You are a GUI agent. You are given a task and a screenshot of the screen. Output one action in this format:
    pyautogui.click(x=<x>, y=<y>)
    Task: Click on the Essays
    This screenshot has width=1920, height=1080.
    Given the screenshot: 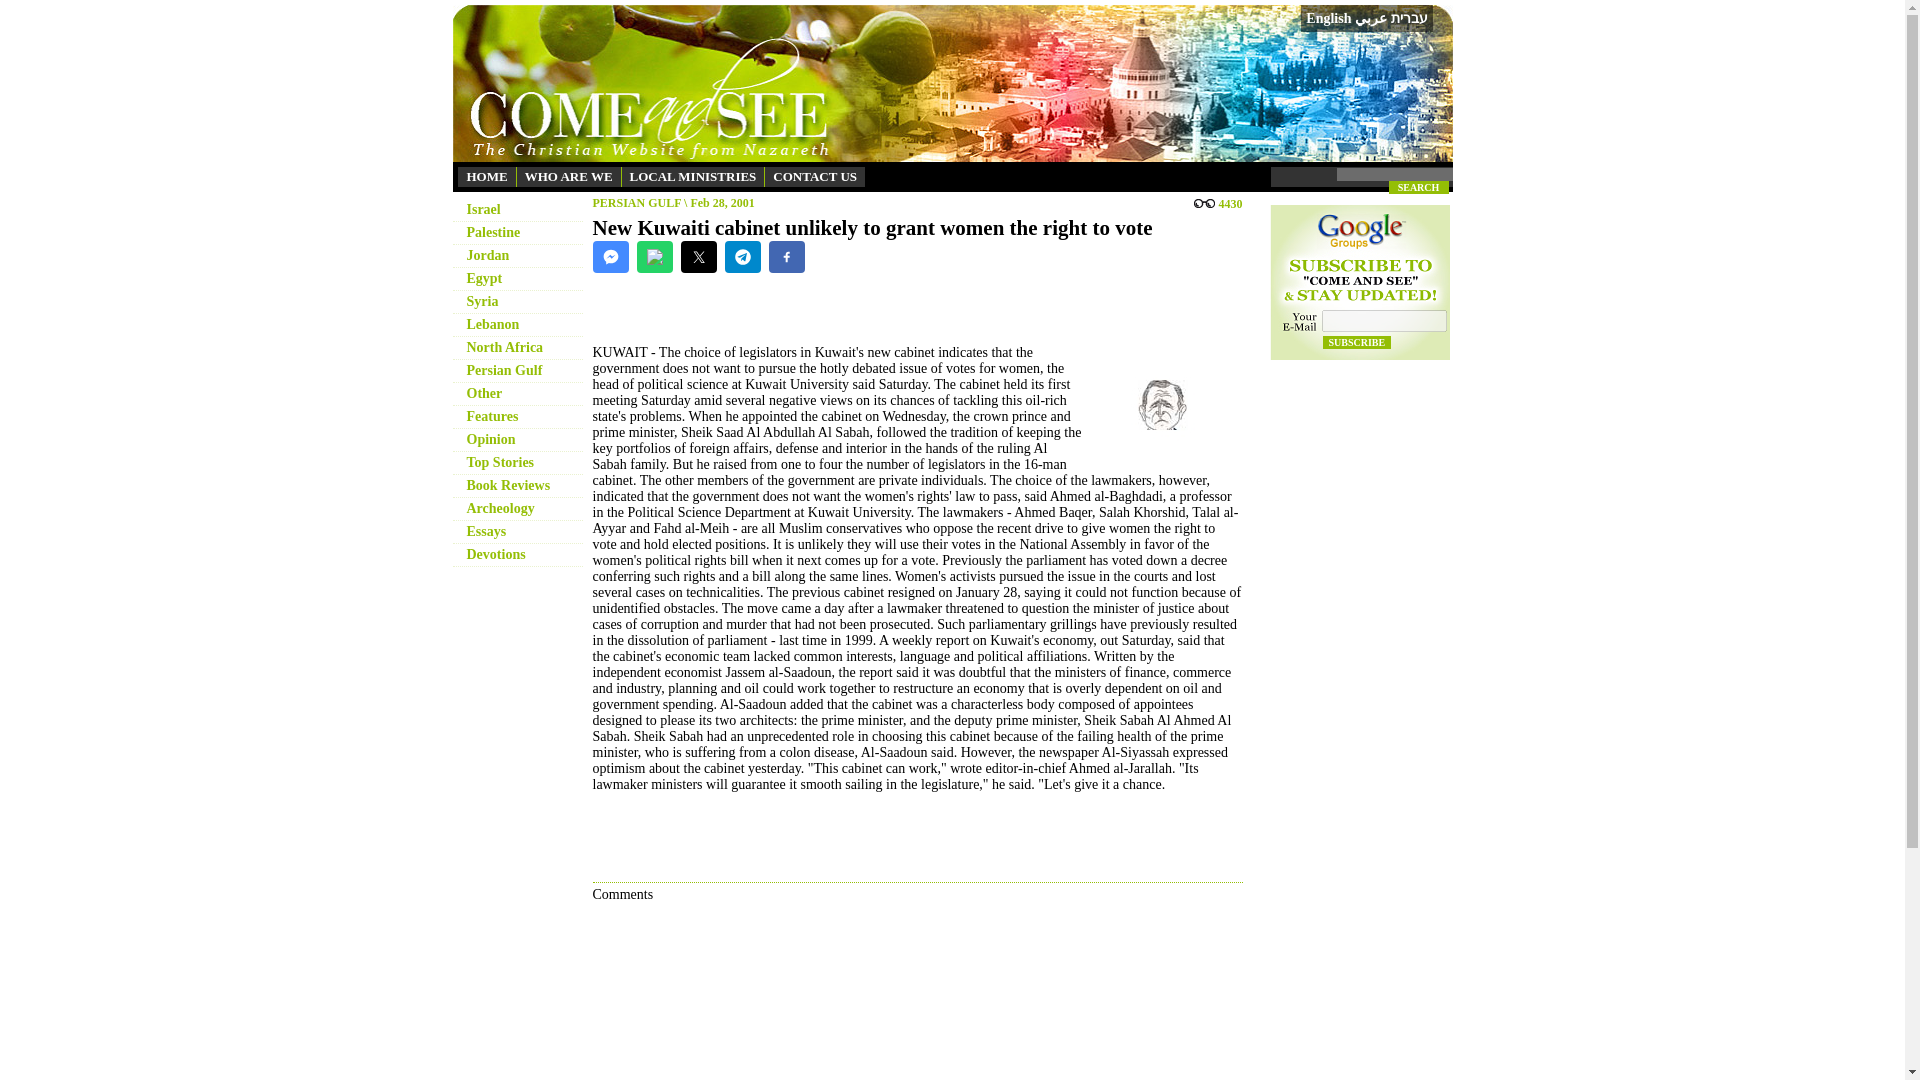 What is the action you would take?
    pyautogui.click(x=486, y=530)
    